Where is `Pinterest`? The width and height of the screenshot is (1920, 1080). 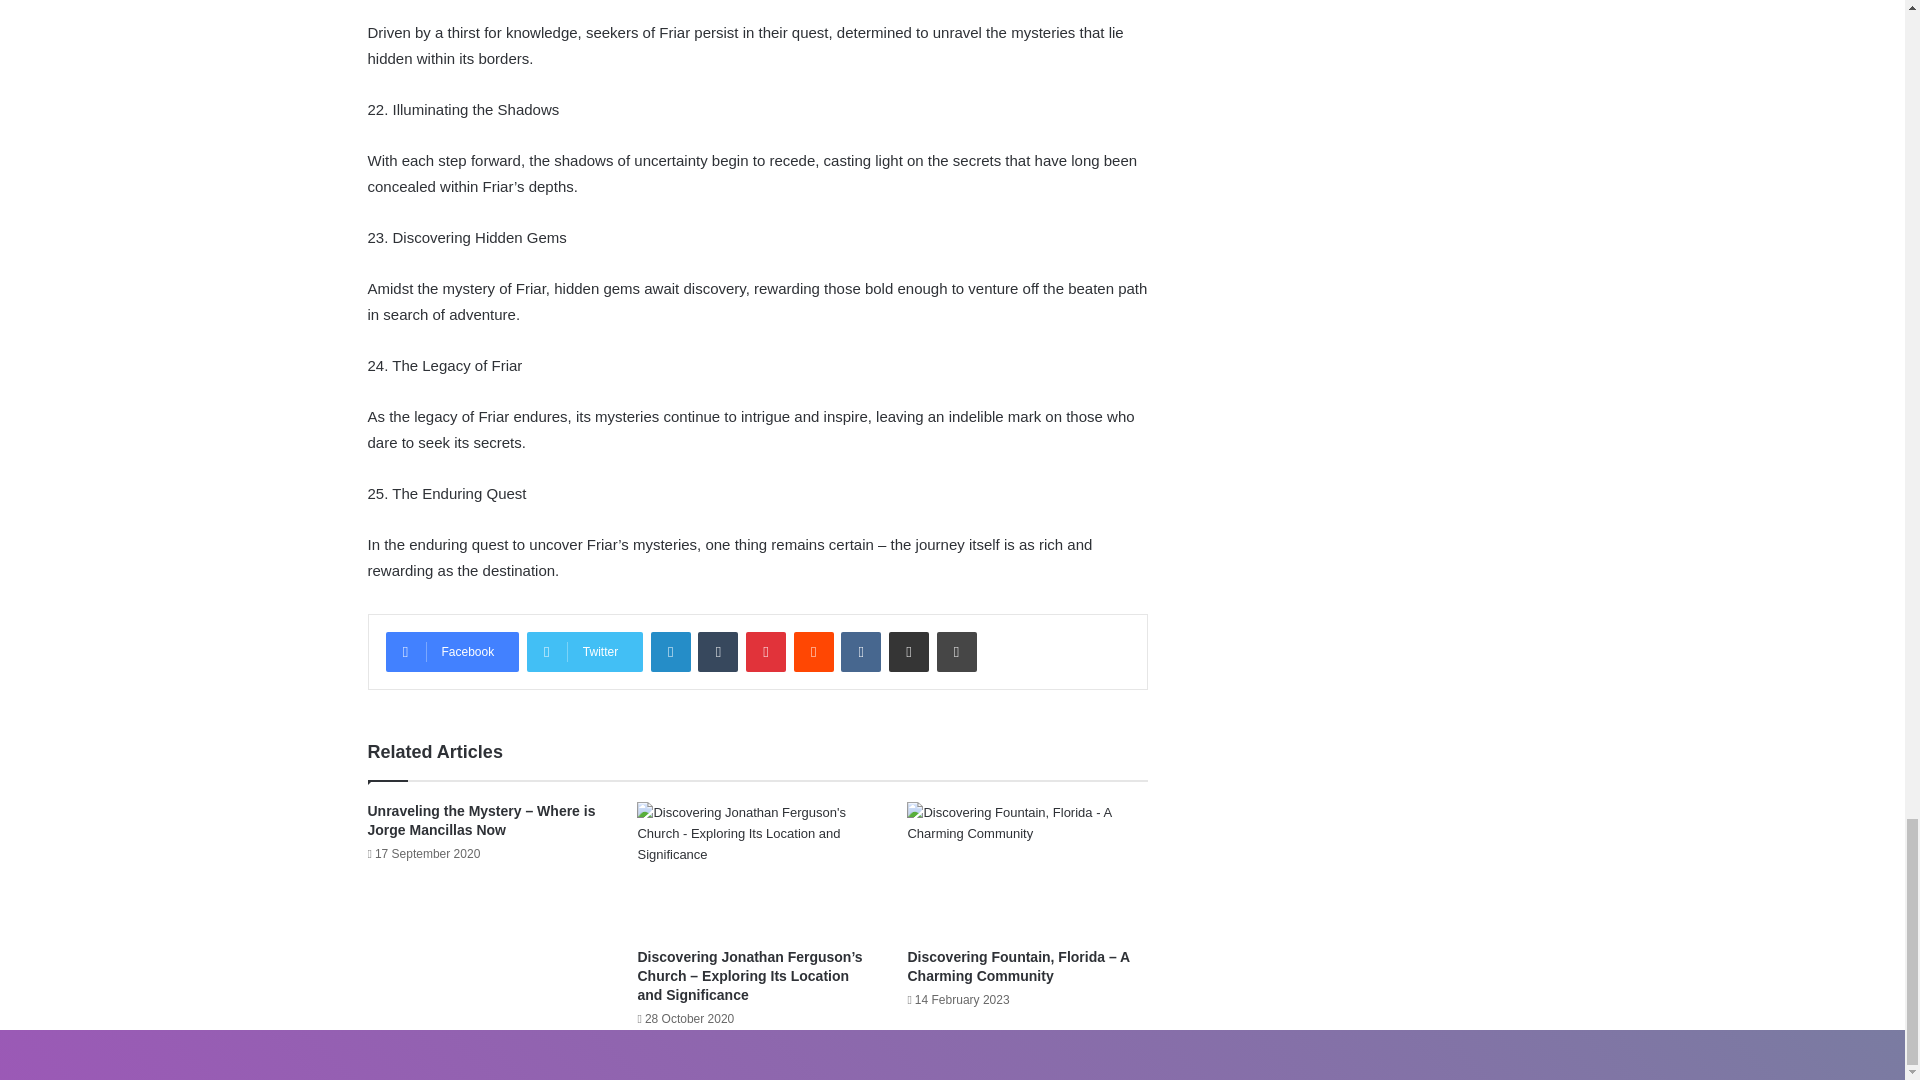
Pinterest is located at coordinates (766, 651).